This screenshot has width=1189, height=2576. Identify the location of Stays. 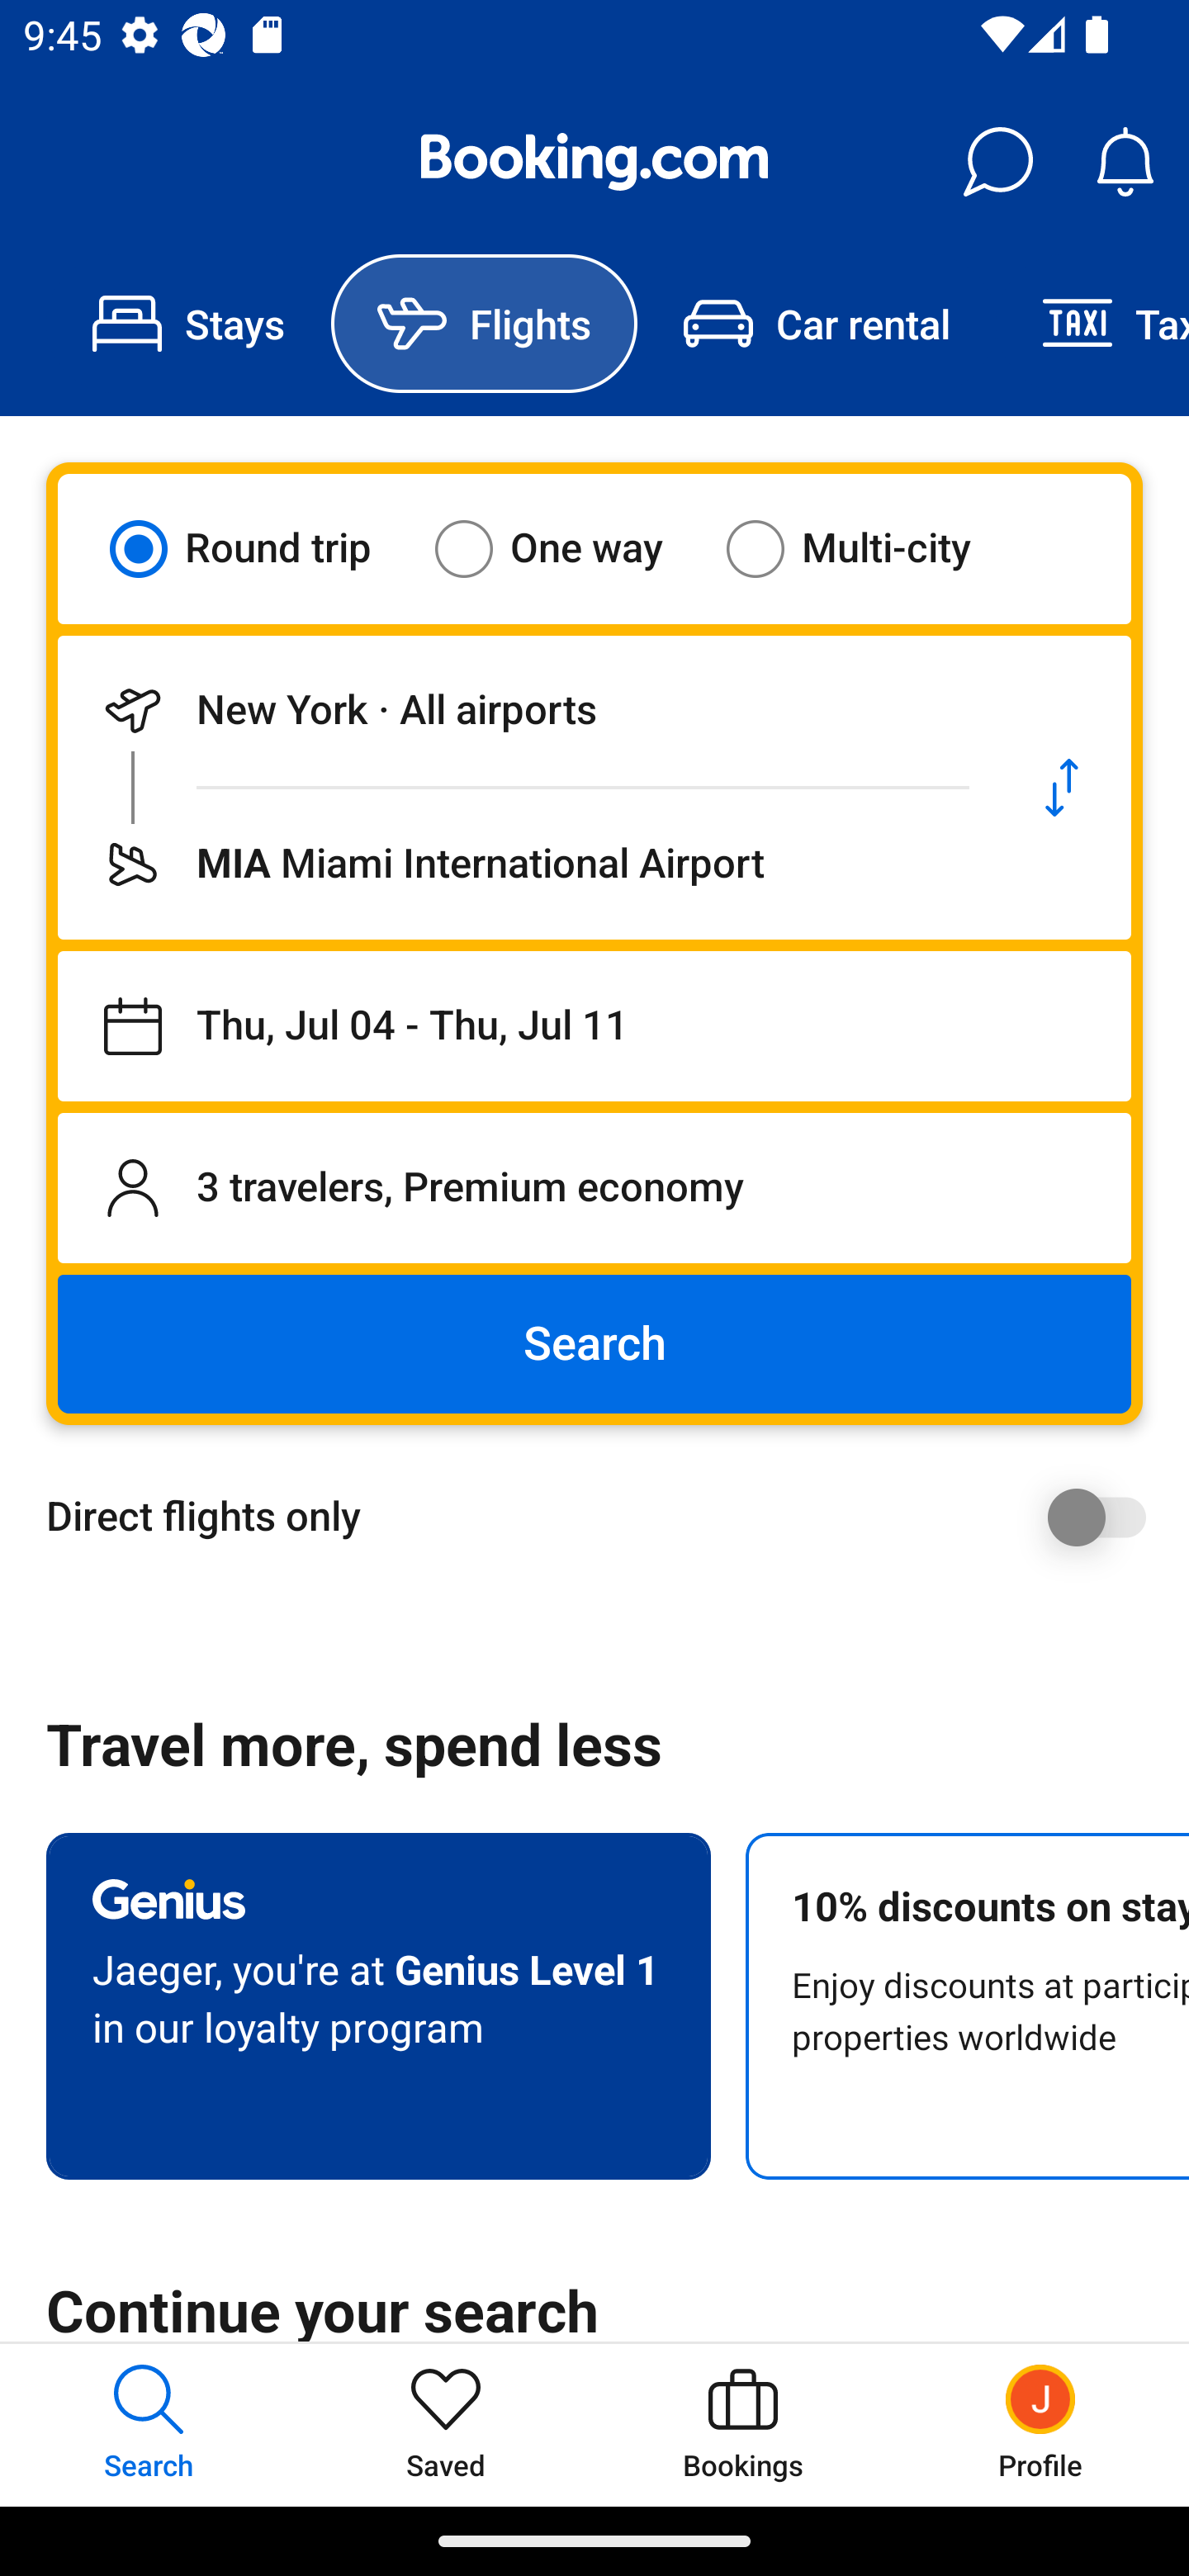
(188, 324).